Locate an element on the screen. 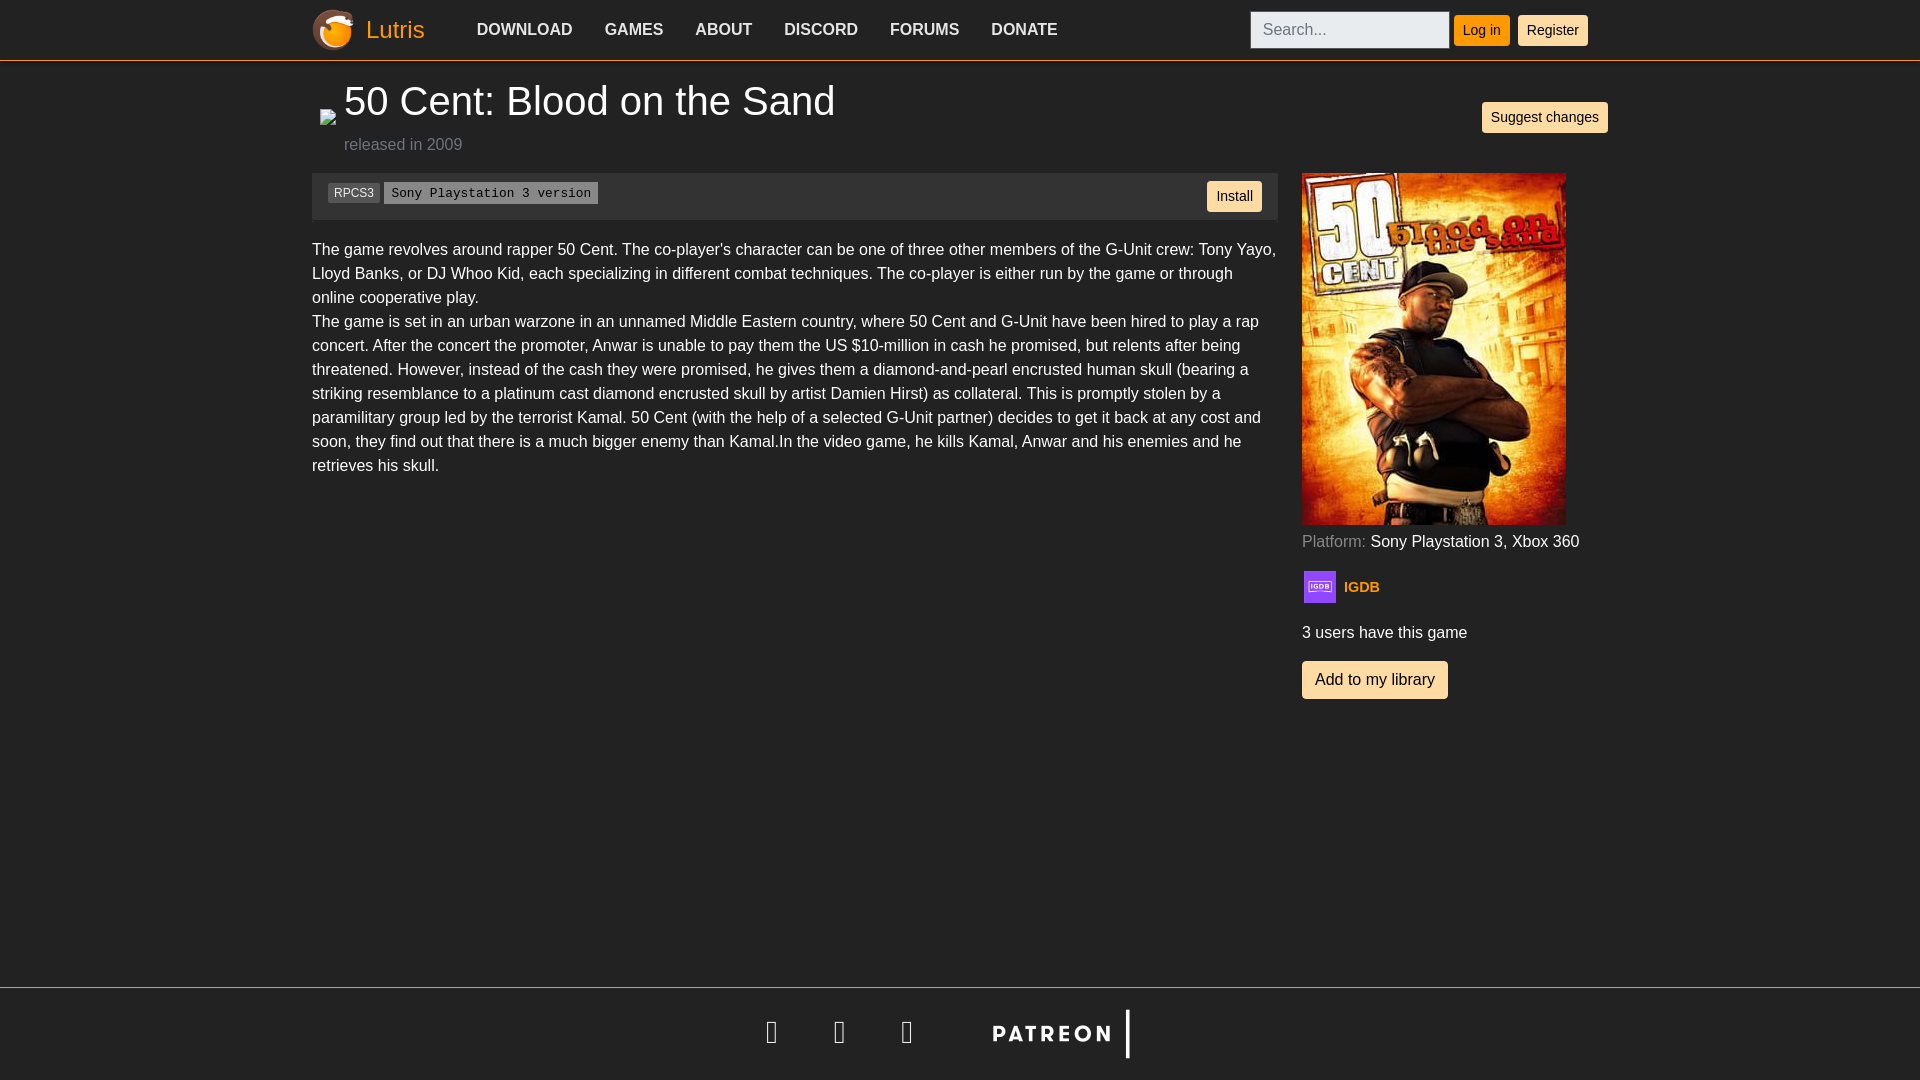 This screenshot has width=1920, height=1080. DISCORD is located at coordinates (820, 29).